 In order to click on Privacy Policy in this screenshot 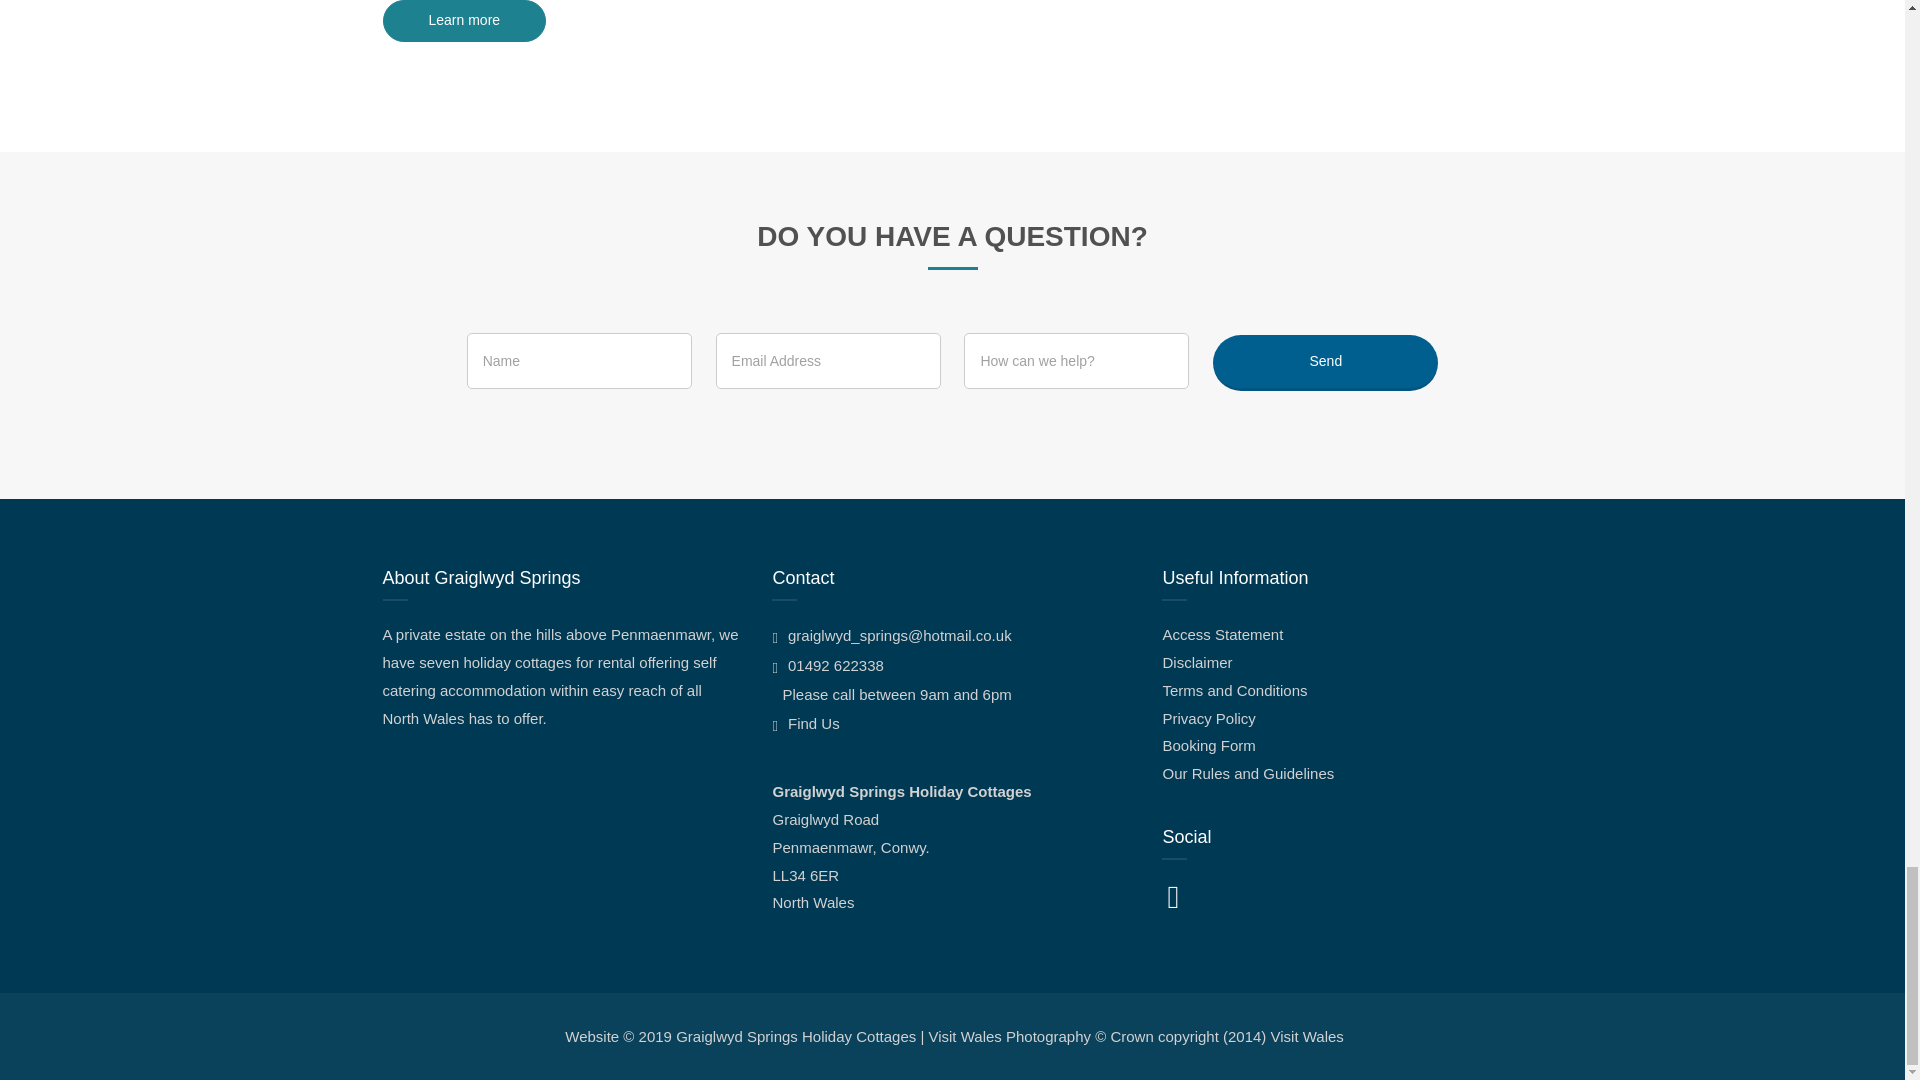, I will do `click(1208, 718)`.